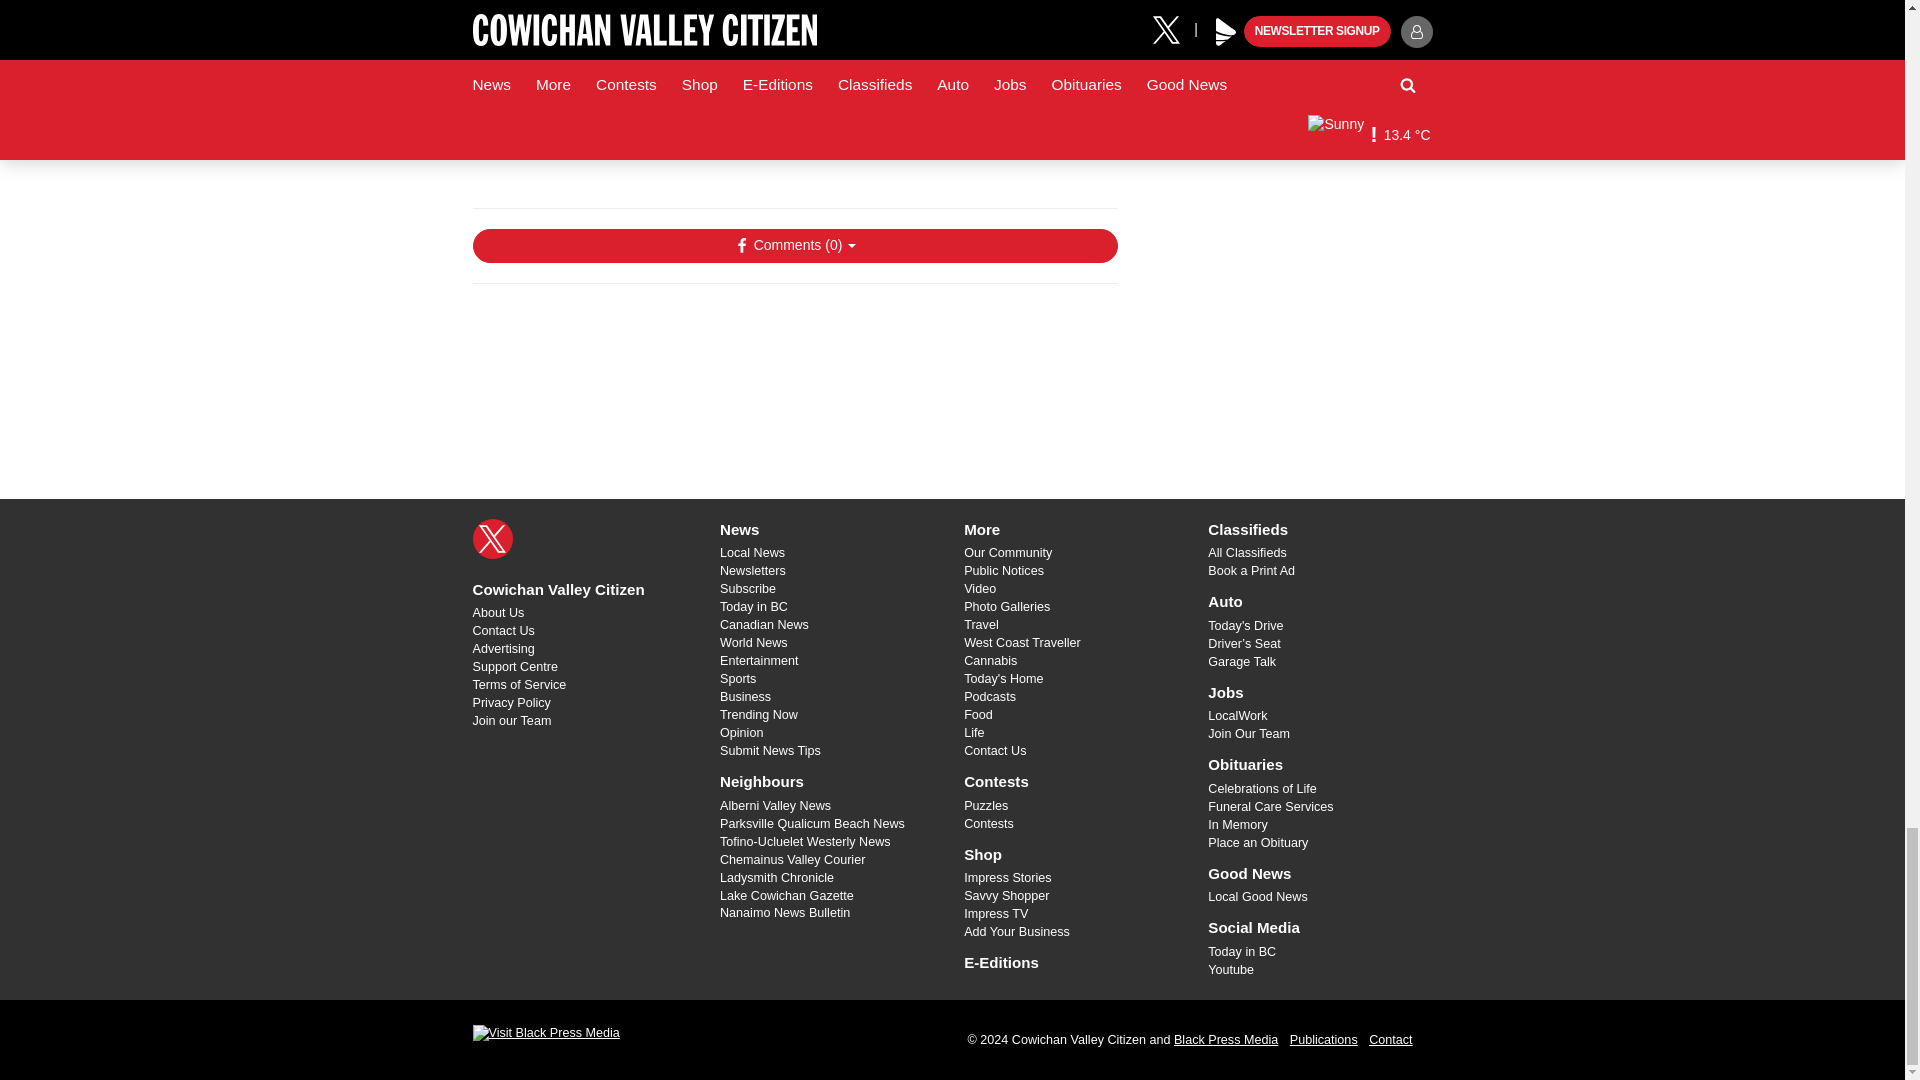  What do you see at coordinates (492, 539) in the screenshot?
I see `X` at bounding box center [492, 539].